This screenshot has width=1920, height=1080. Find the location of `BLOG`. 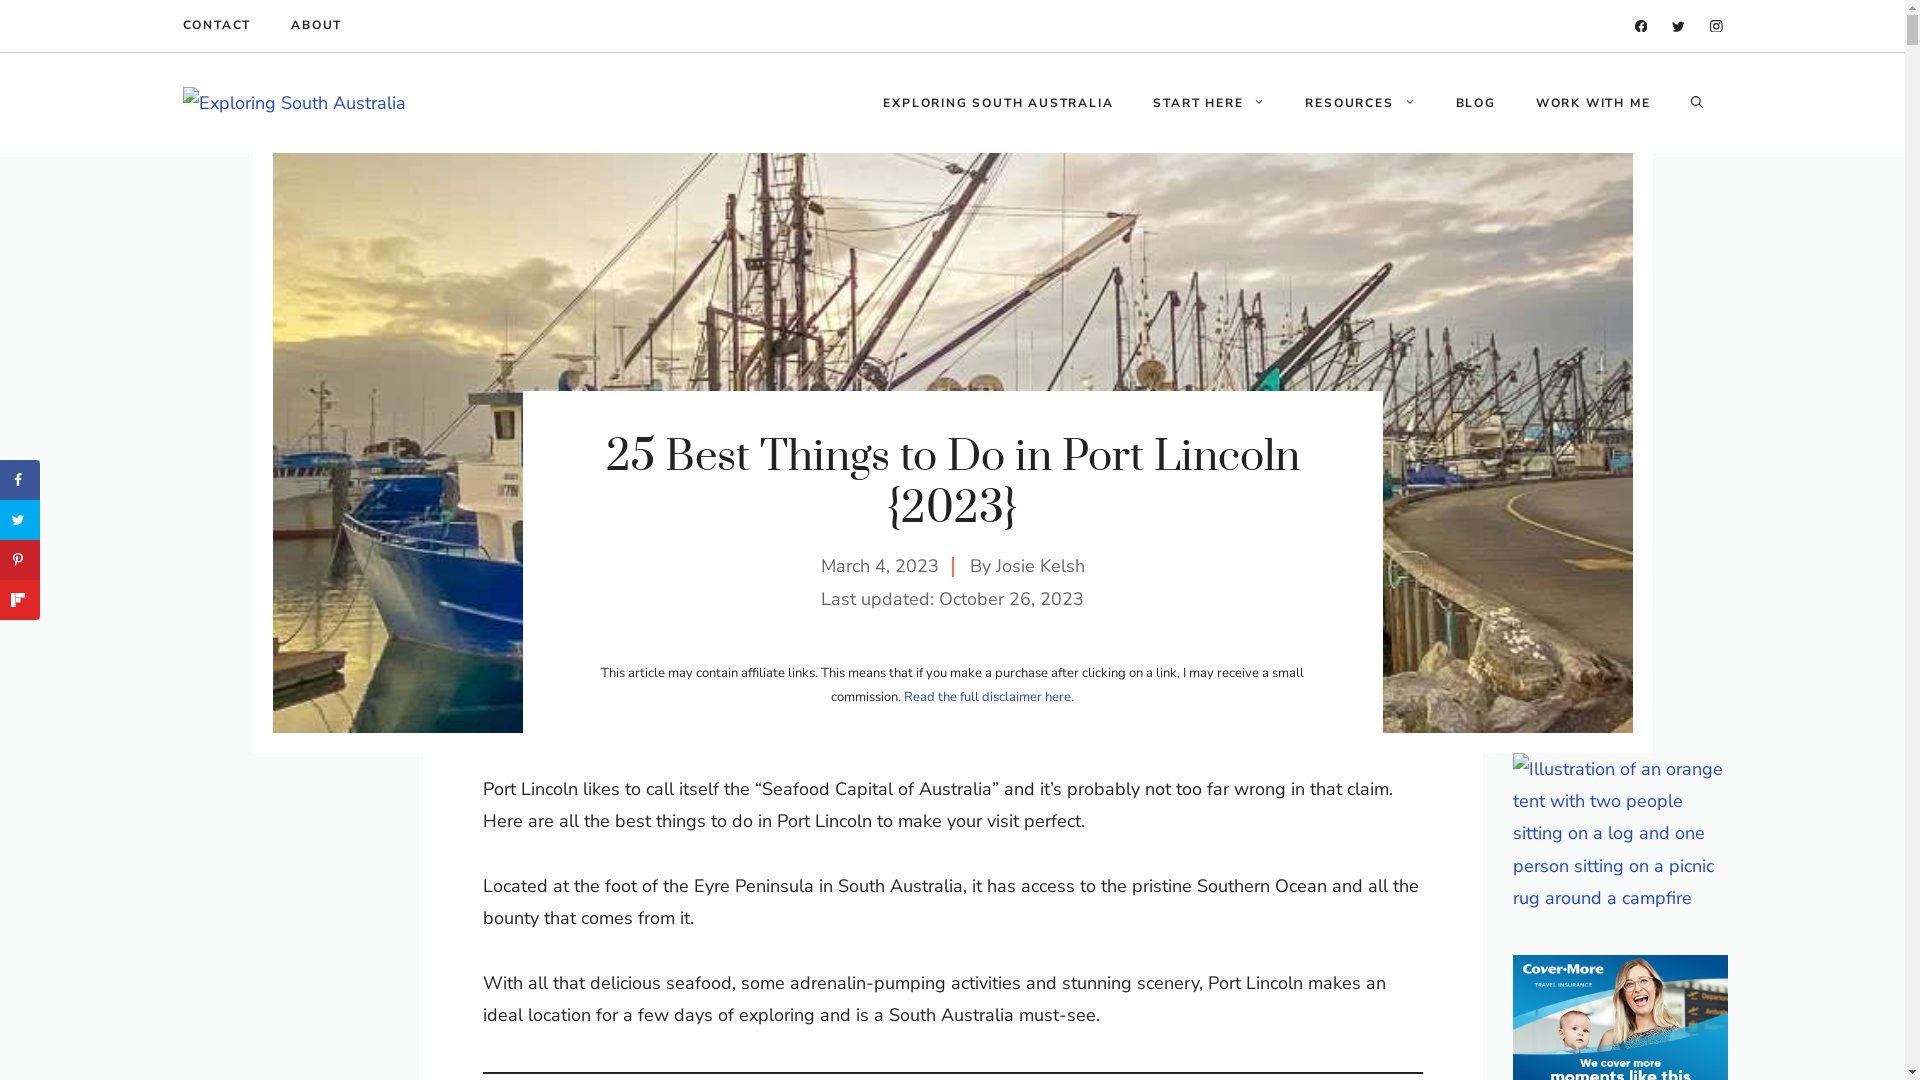

BLOG is located at coordinates (1476, 103).